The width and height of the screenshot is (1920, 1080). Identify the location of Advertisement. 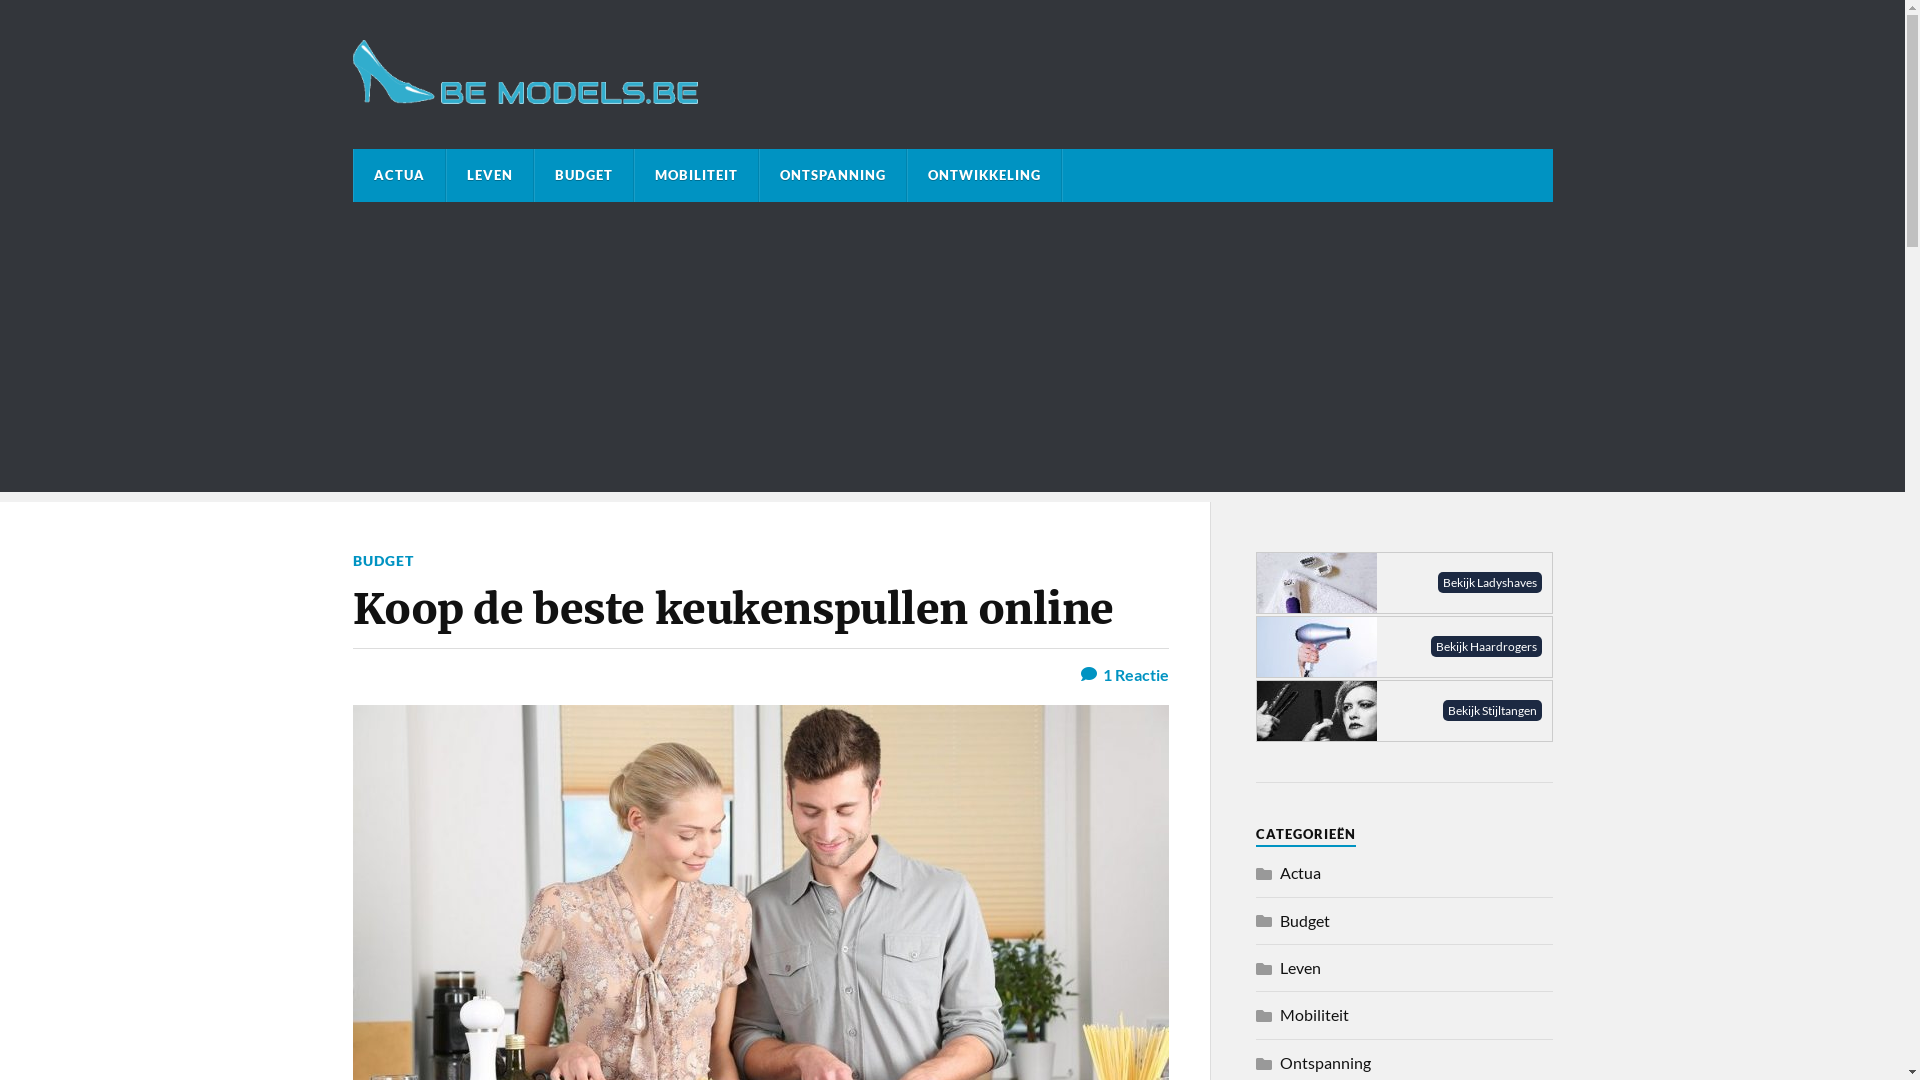
(952, 352).